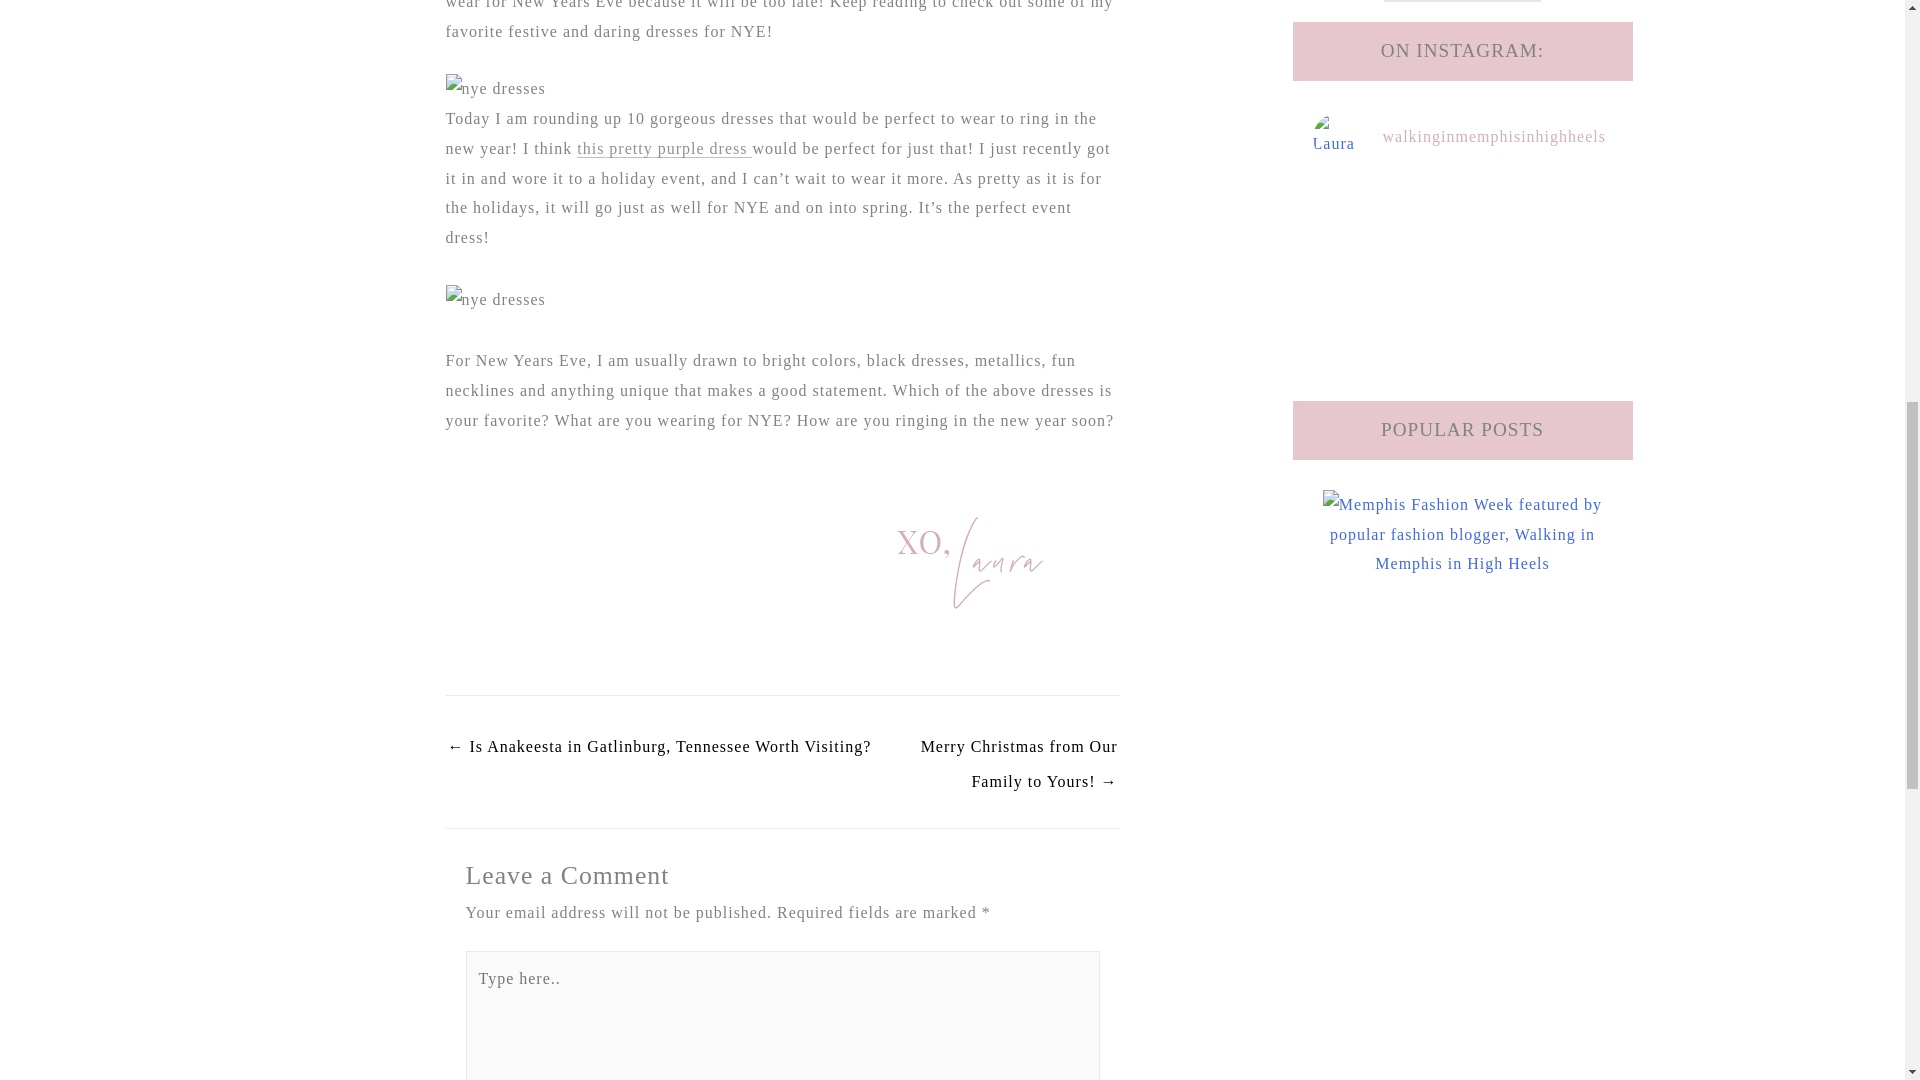  Describe the element at coordinates (1462, 1) in the screenshot. I see `SUBSCRIBE` at that location.